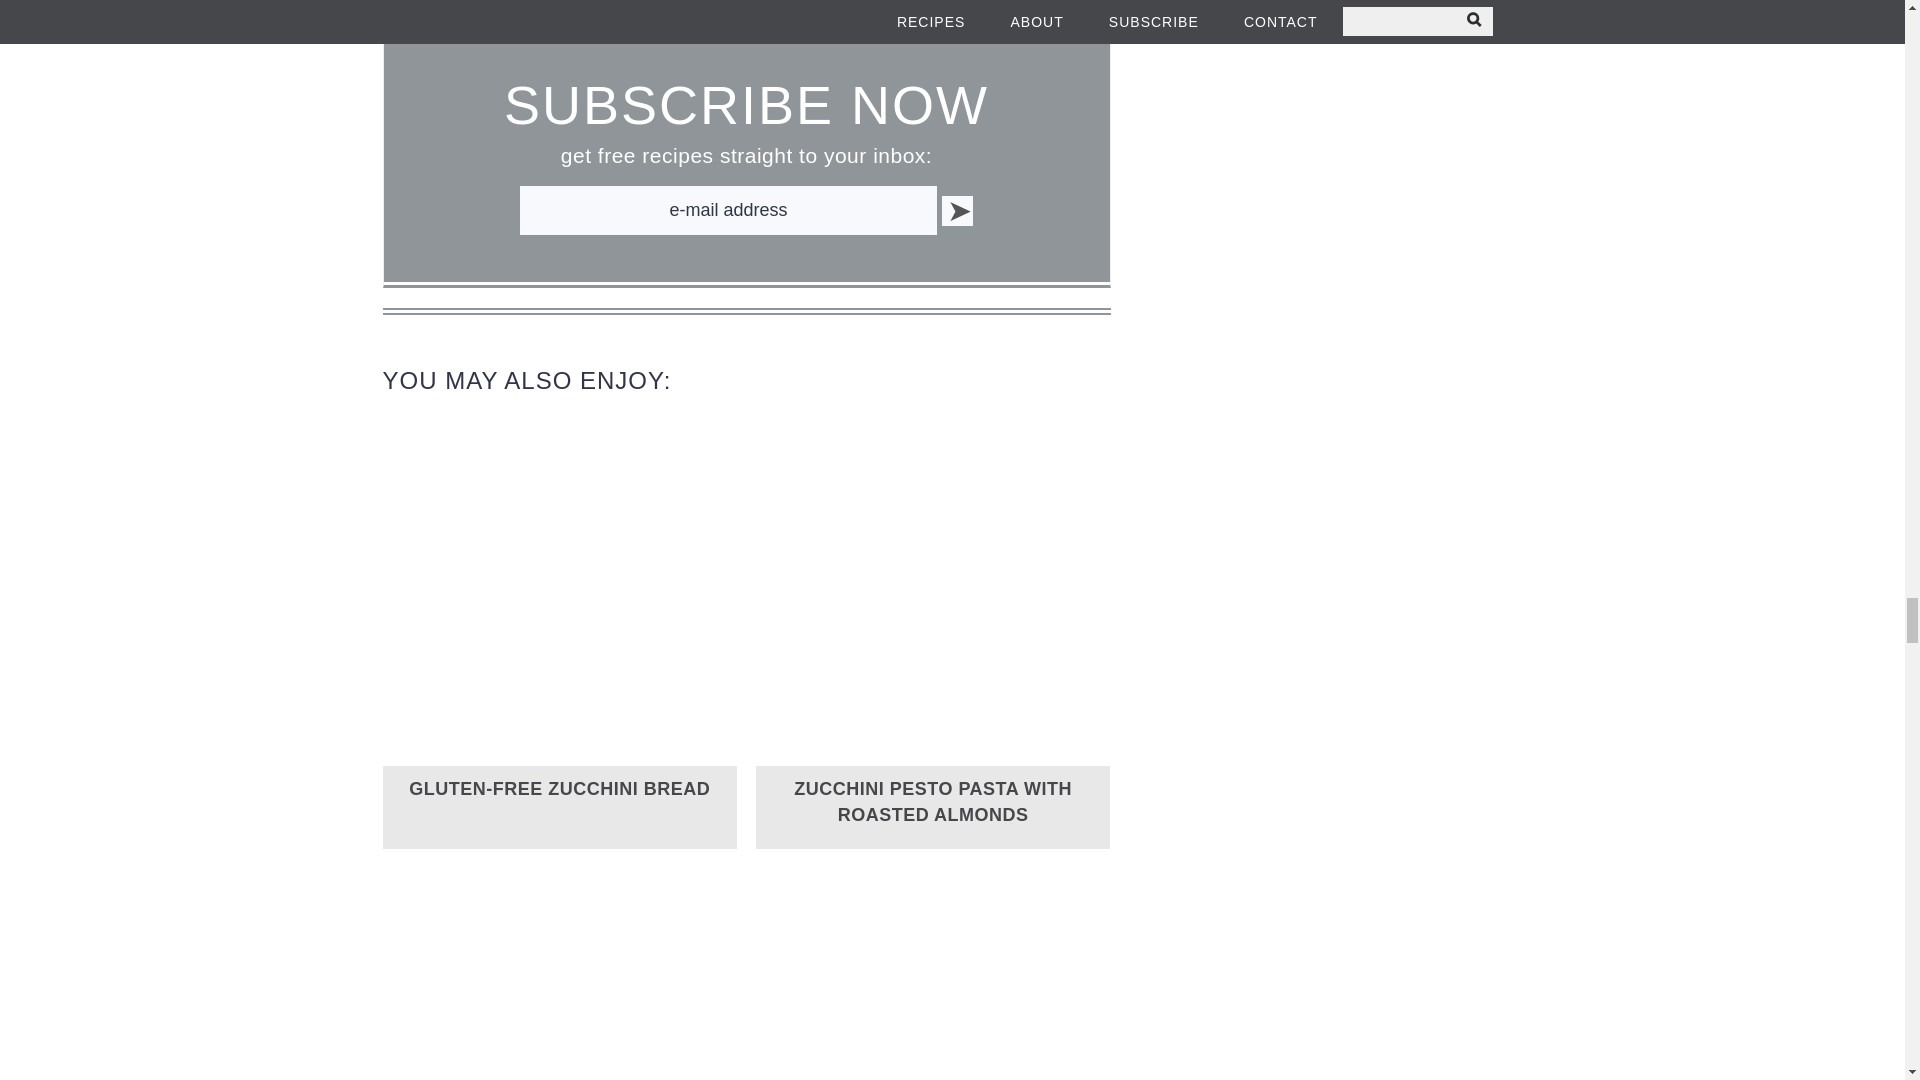 The width and height of the screenshot is (1920, 1080). What do you see at coordinates (932, 802) in the screenshot?
I see `Permanent Link to Zucchini Pesto Pasta with Roasted Almonds` at bounding box center [932, 802].